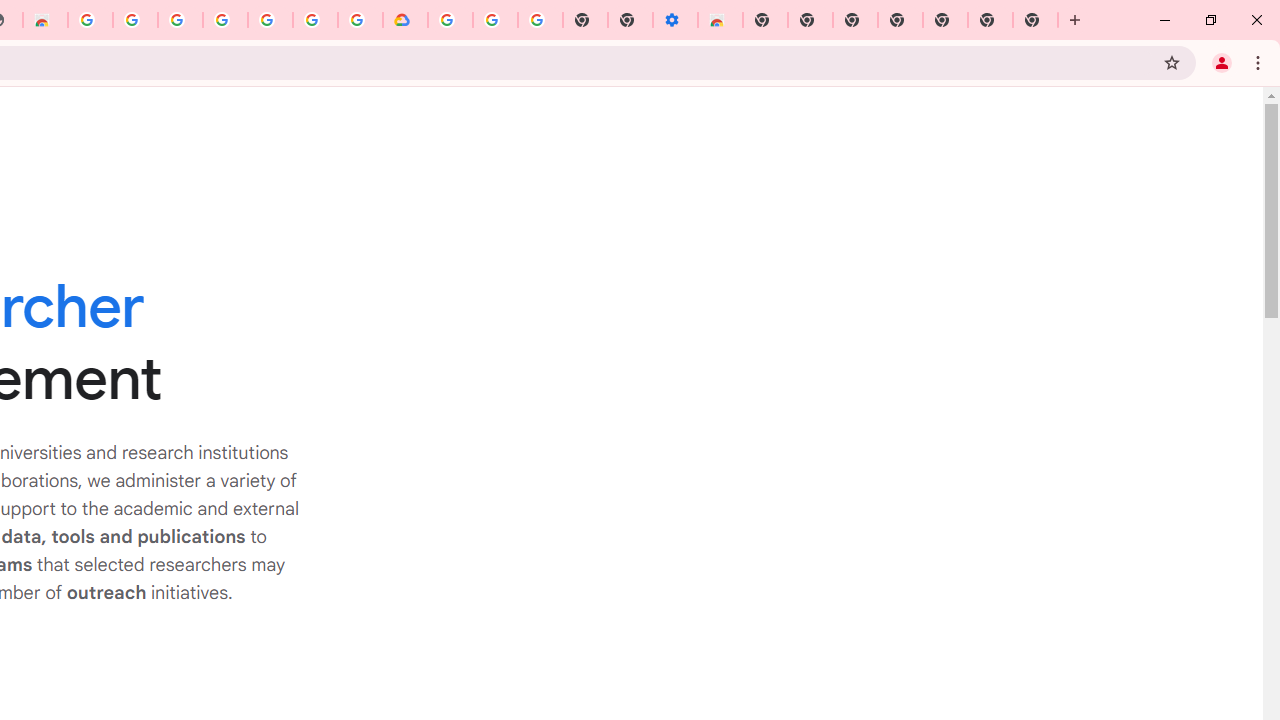 The height and width of the screenshot is (720, 1280). What do you see at coordinates (495, 20) in the screenshot?
I see `Google Account Help` at bounding box center [495, 20].